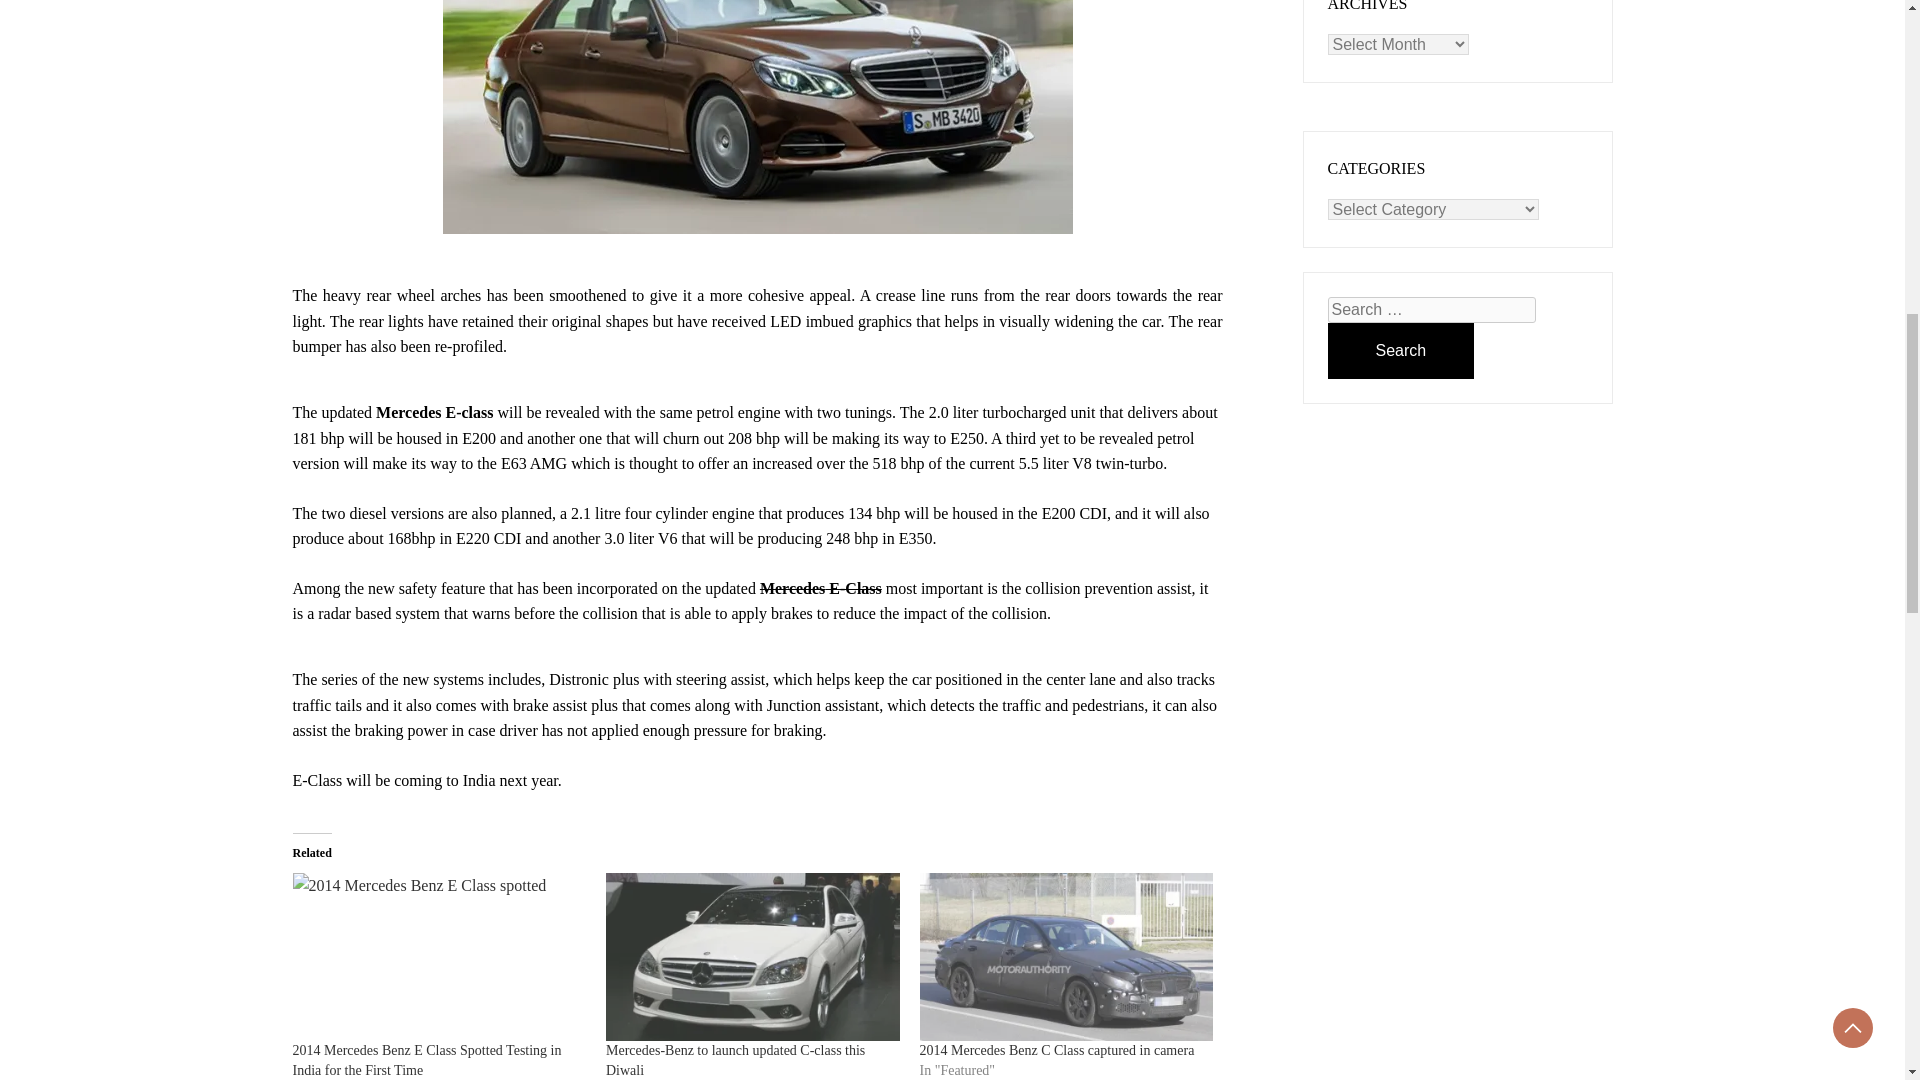  Describe the element at coordinates (1056, 1050) in the screenshot. I see `2014 Mercedes Benz C Class captured in camera` at that location.